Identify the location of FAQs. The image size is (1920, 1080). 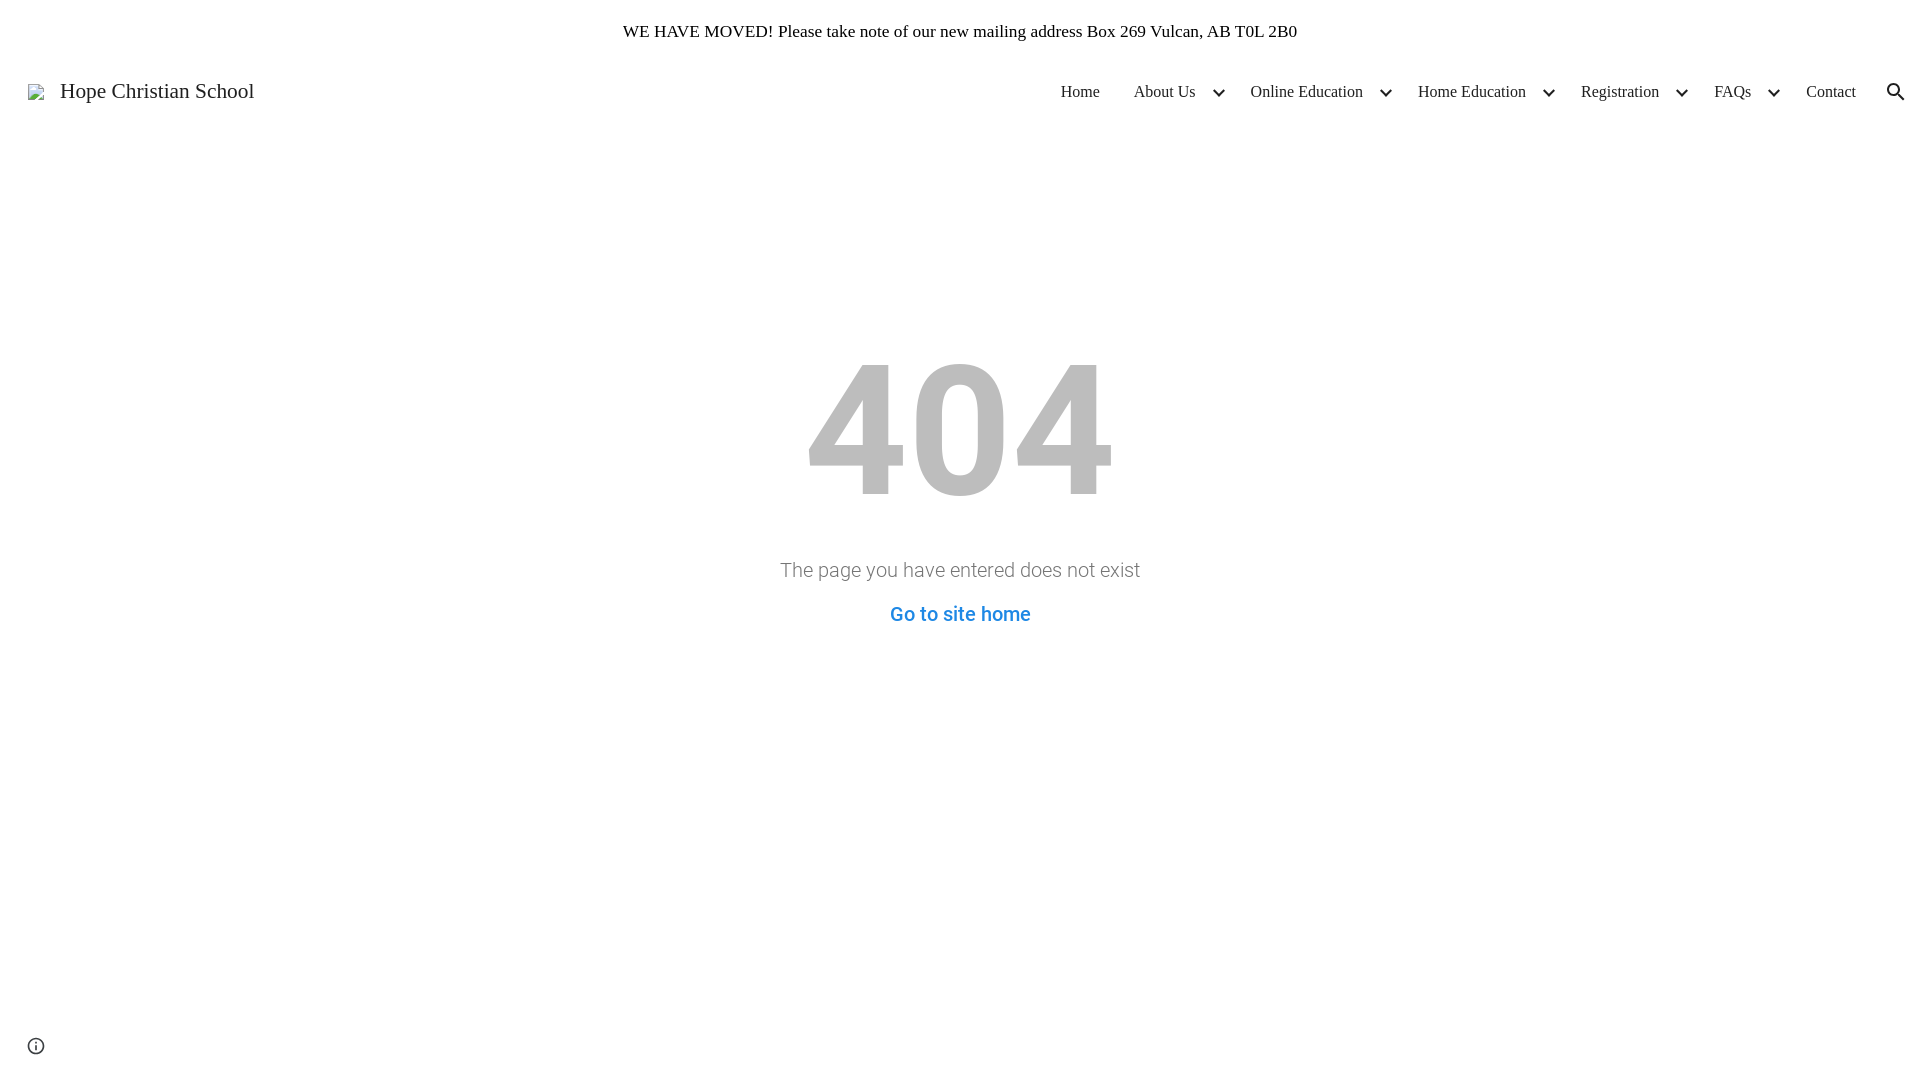
(1732, 92).